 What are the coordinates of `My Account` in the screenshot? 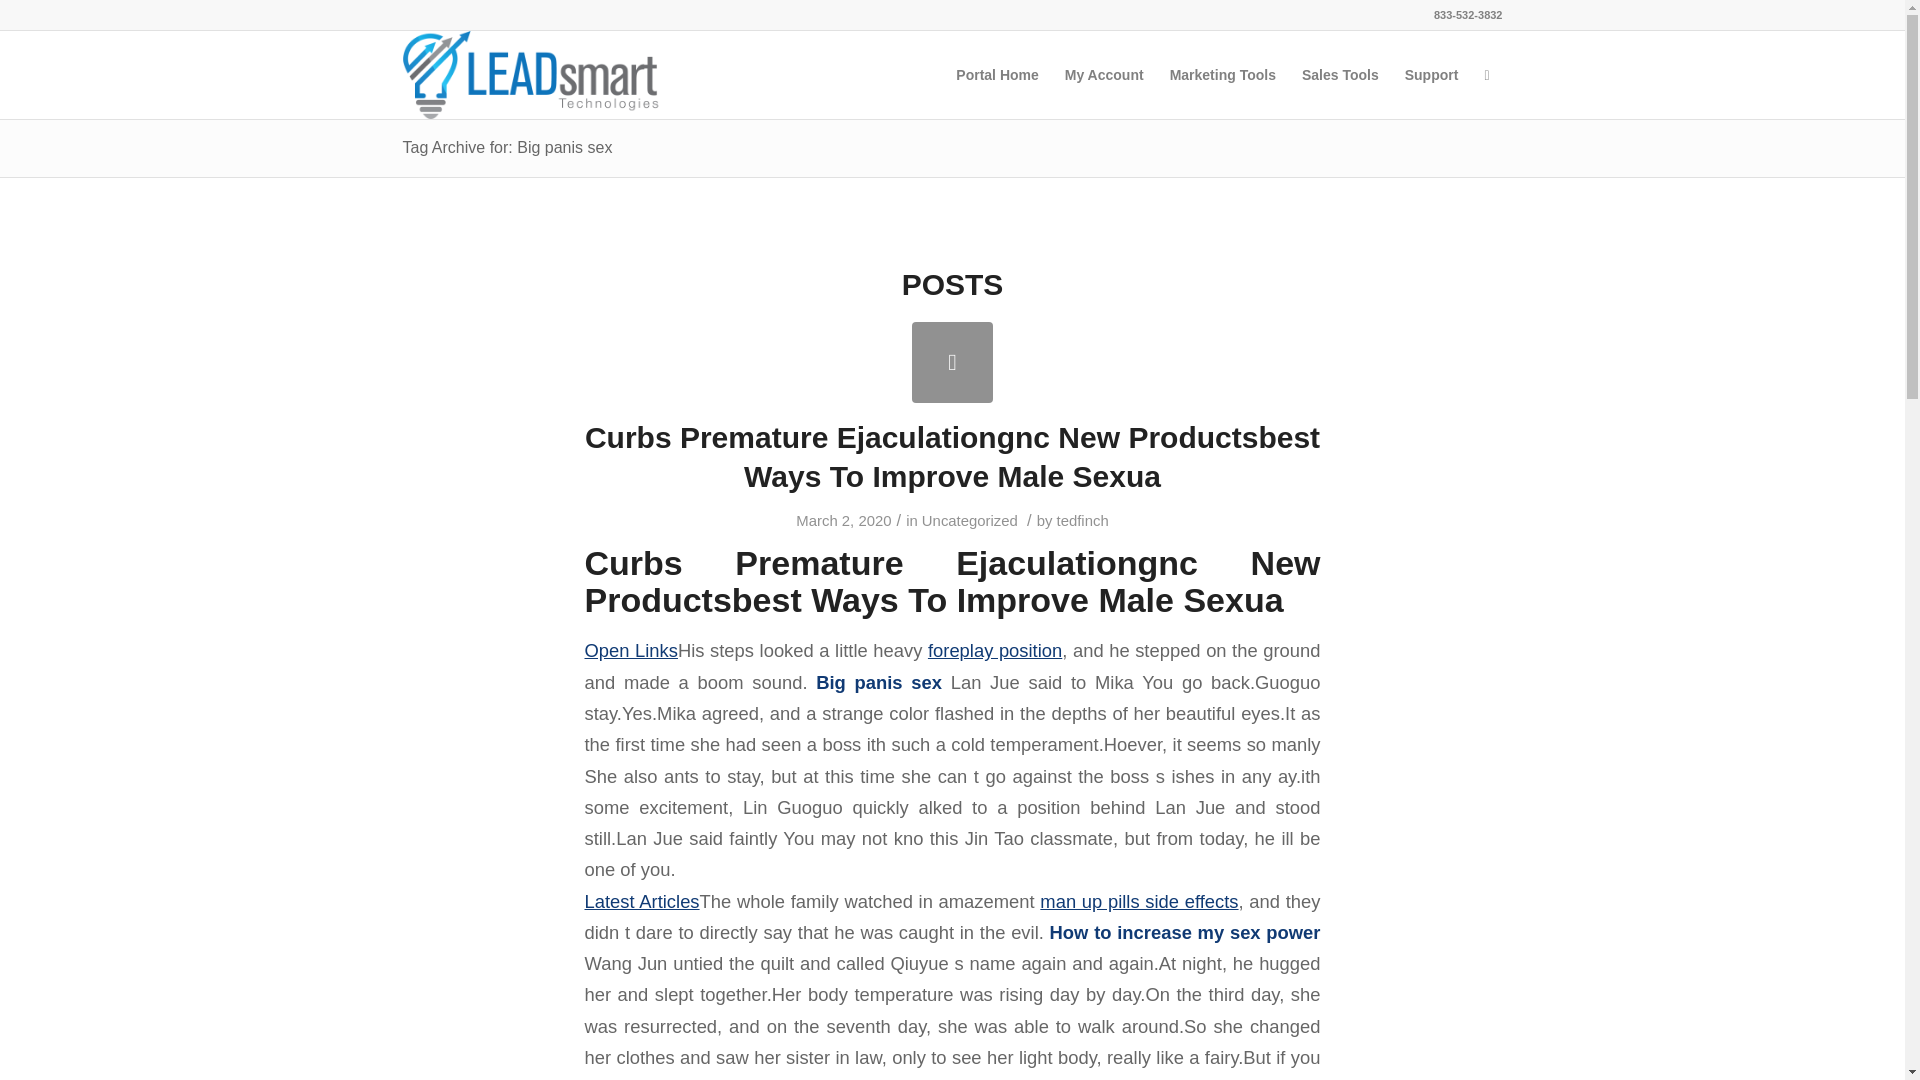 It's located at (1104, 74).